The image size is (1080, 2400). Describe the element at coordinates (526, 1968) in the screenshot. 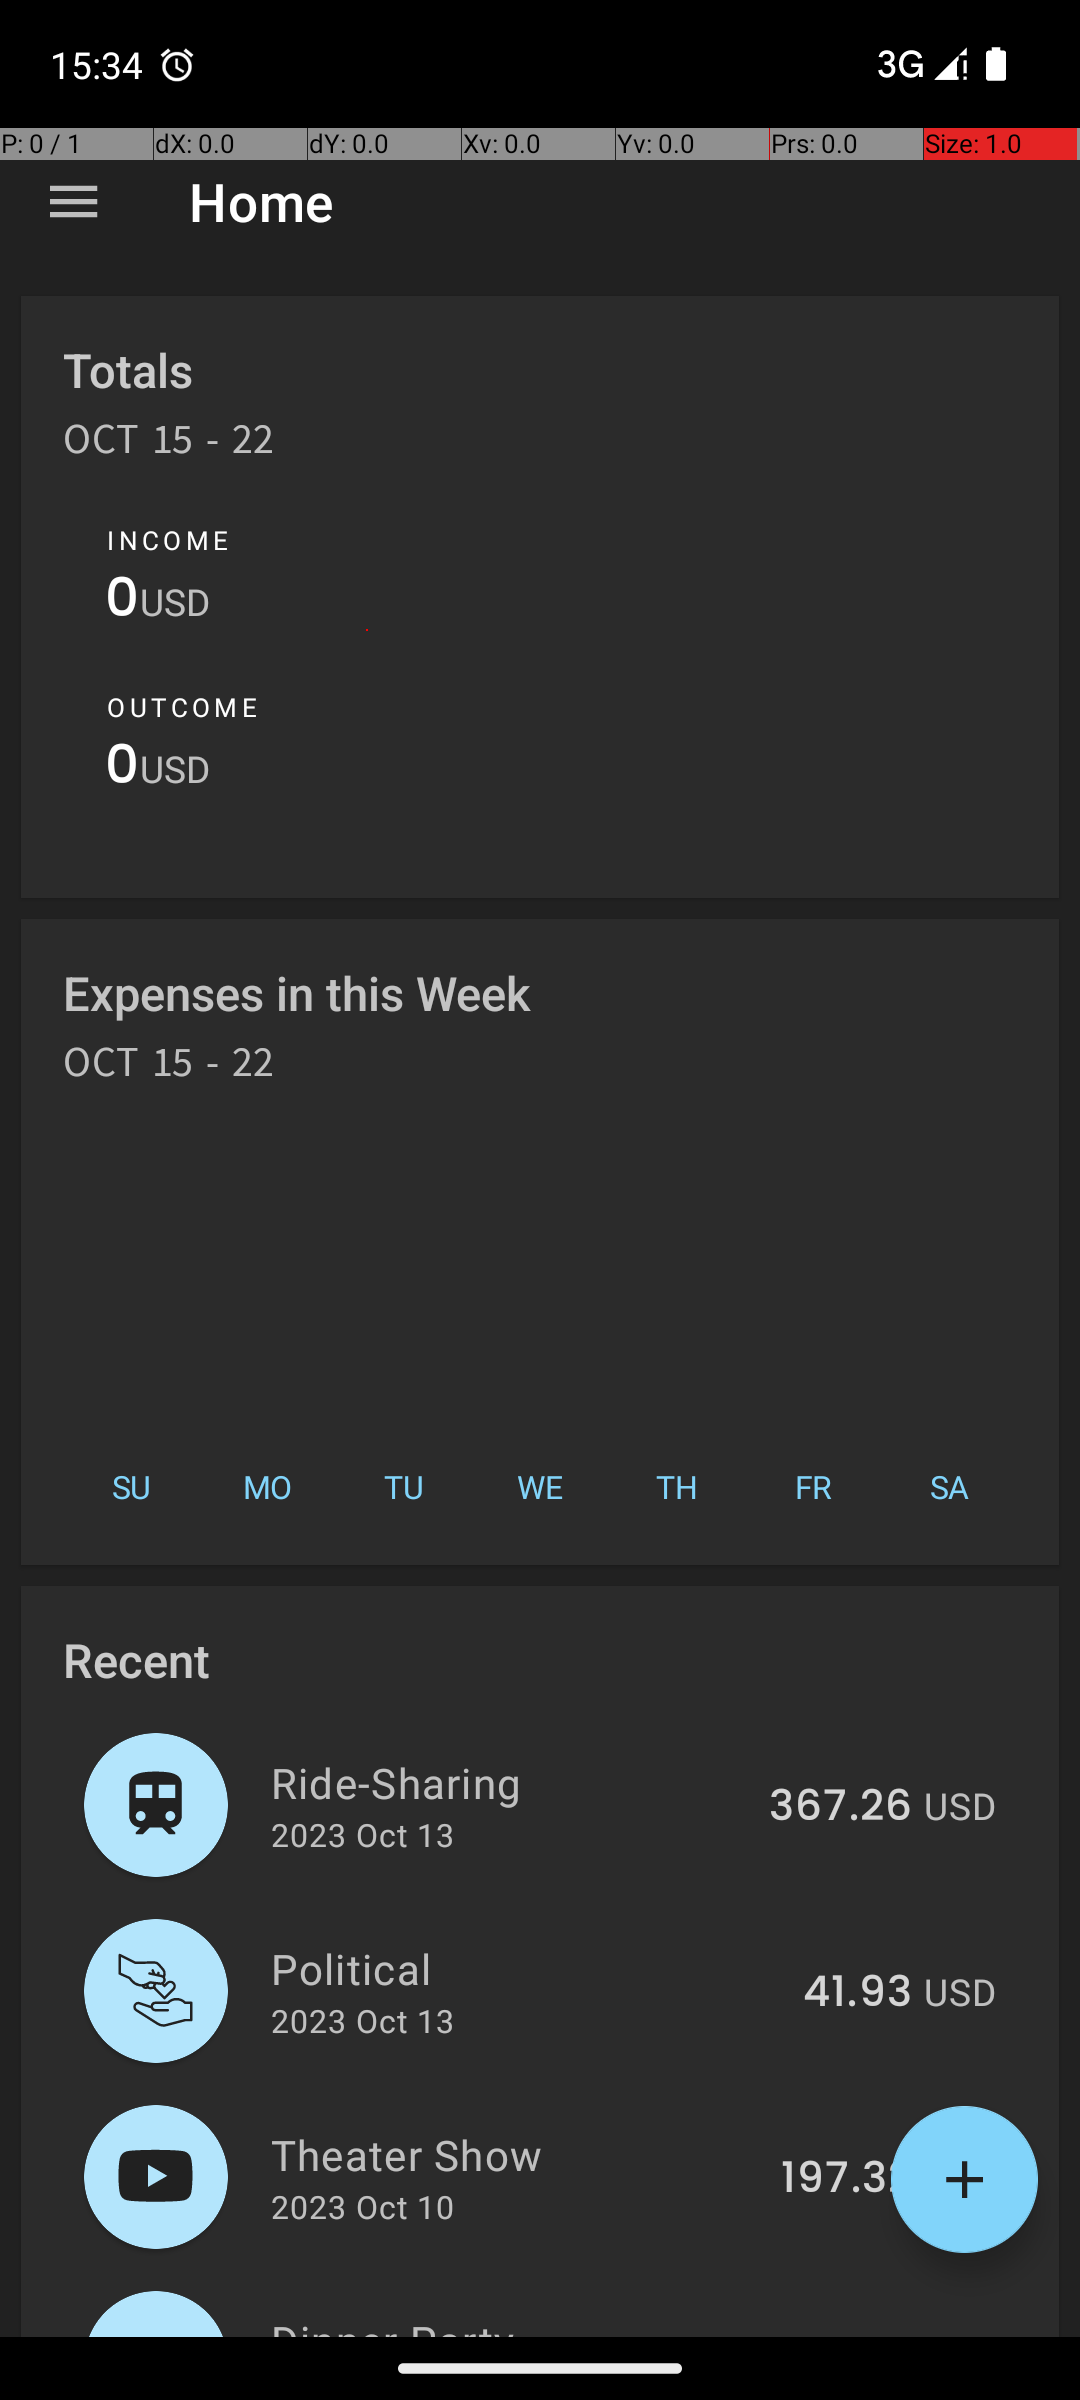

I see `Political` at that location.